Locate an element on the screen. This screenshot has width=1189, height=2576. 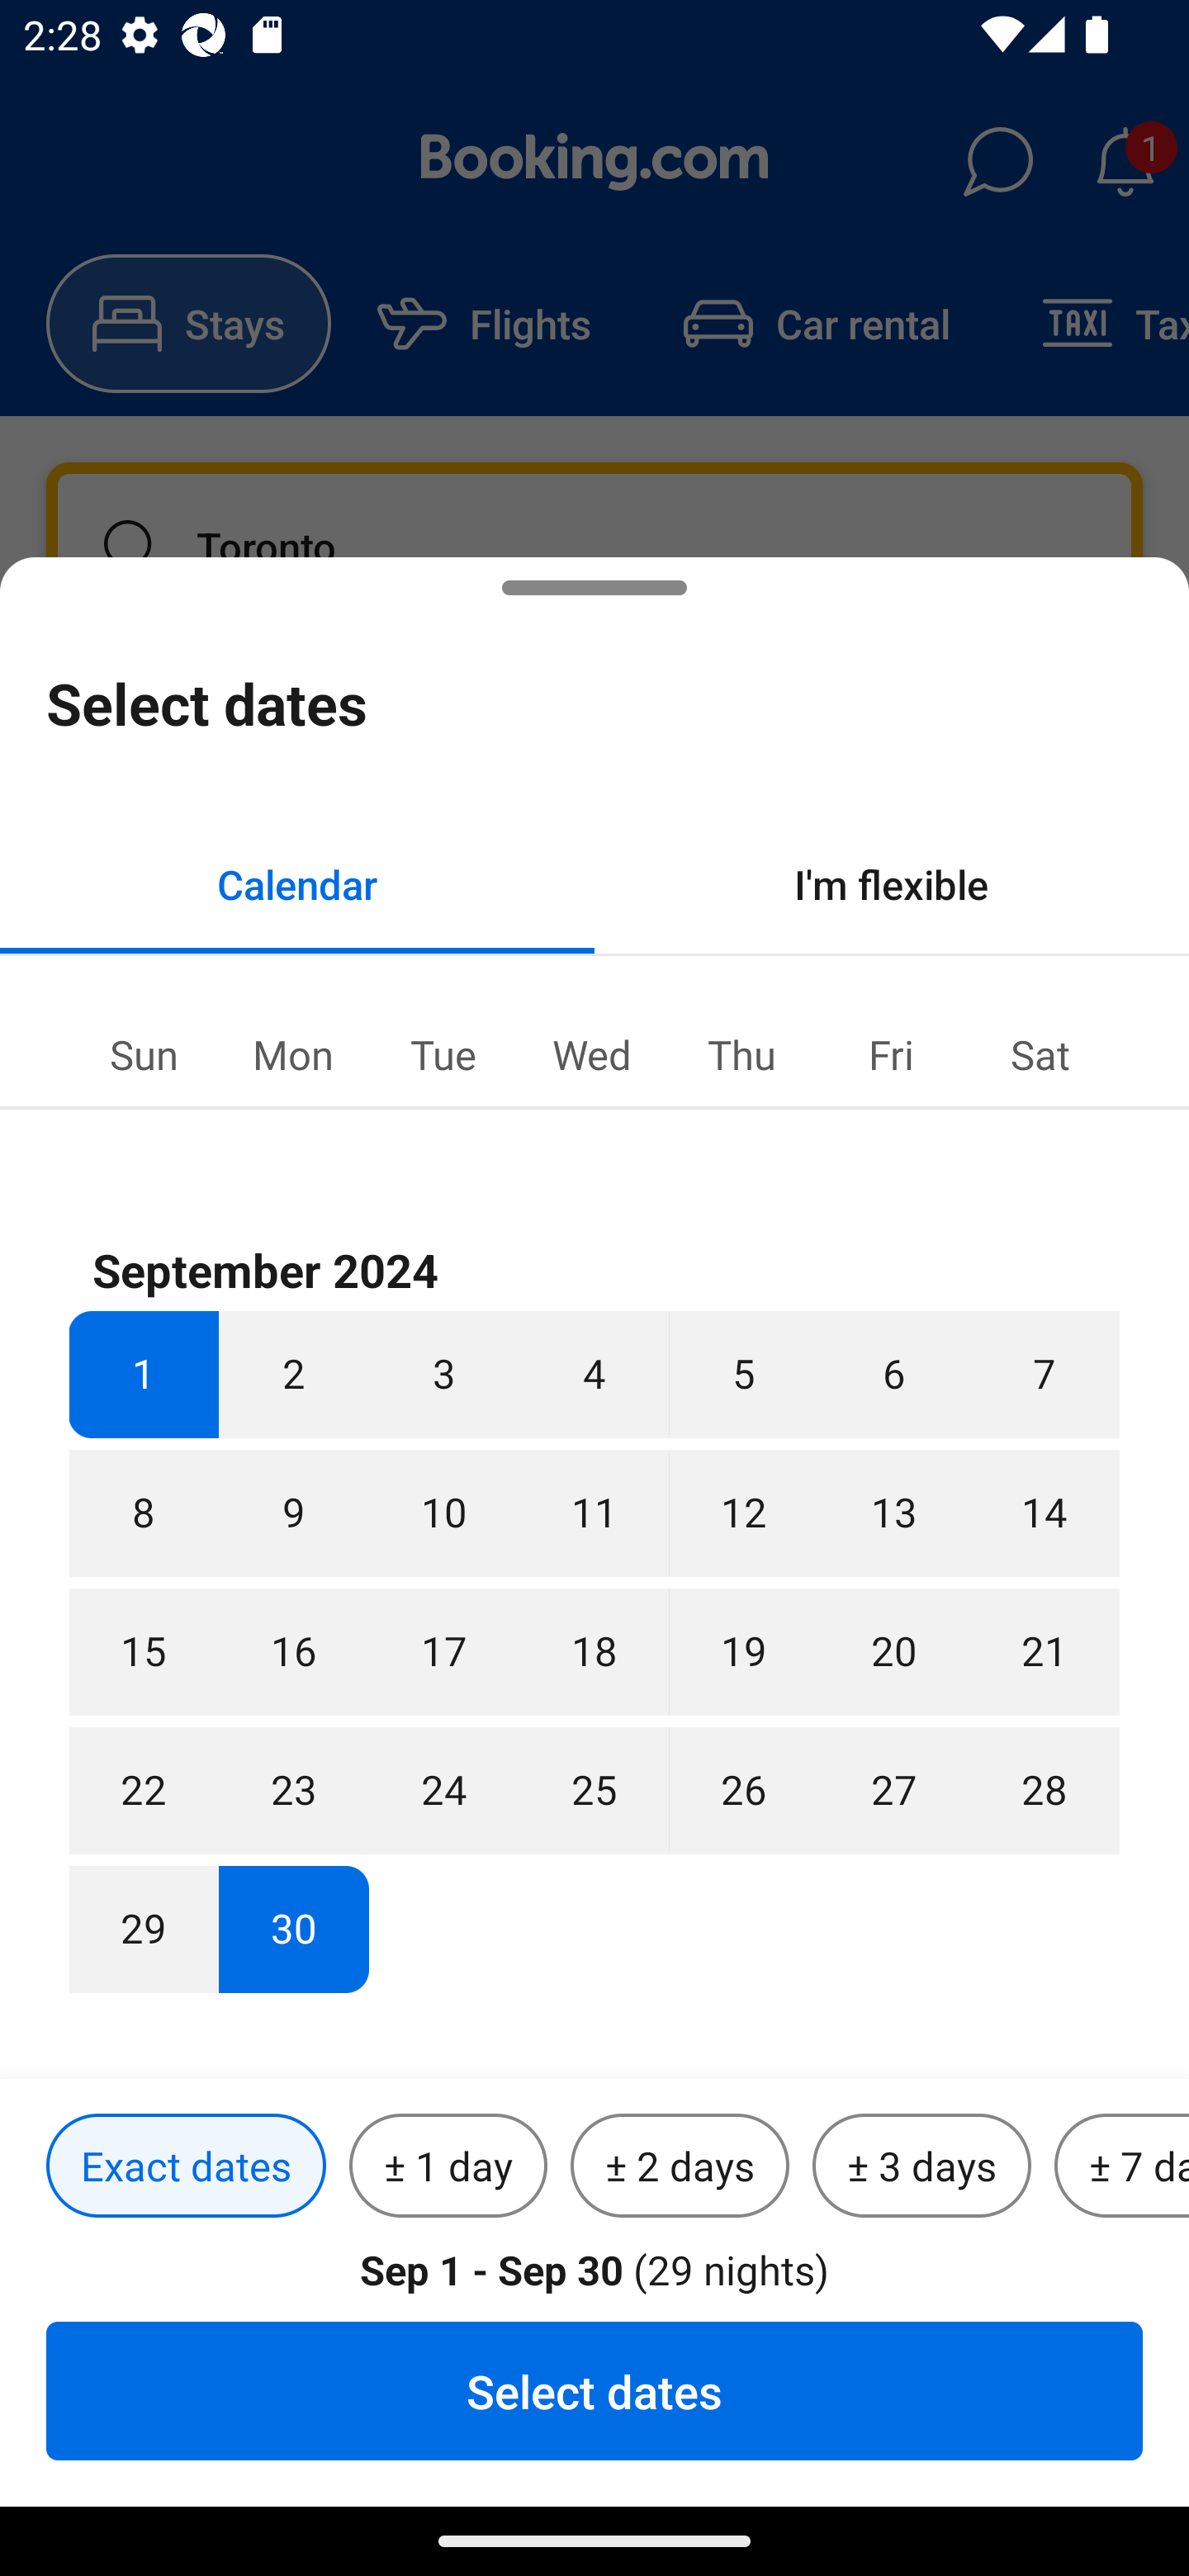
I'm flexible is located at coordinates (892, 883).